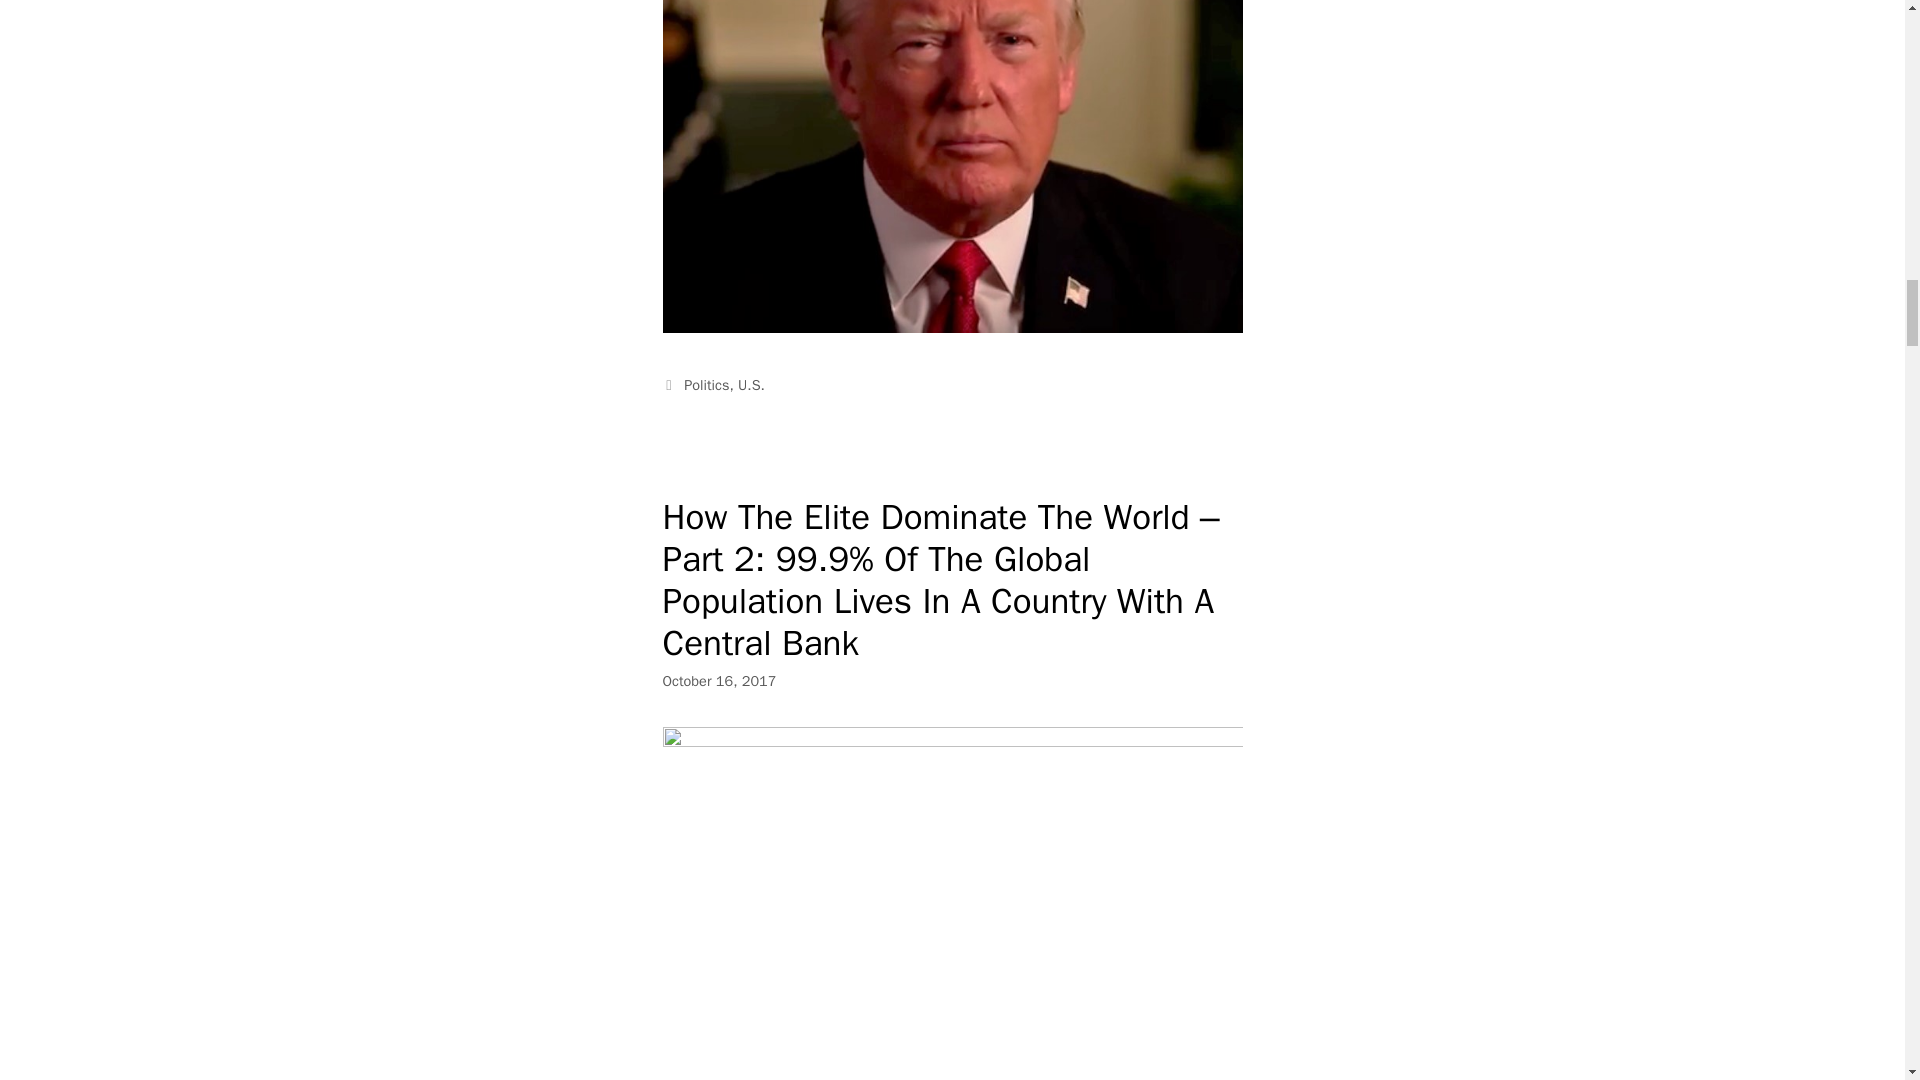  What do you see at coordinates (750, 384) in the screenshot?
I see `U.S.` at bounding box center [750, 384].